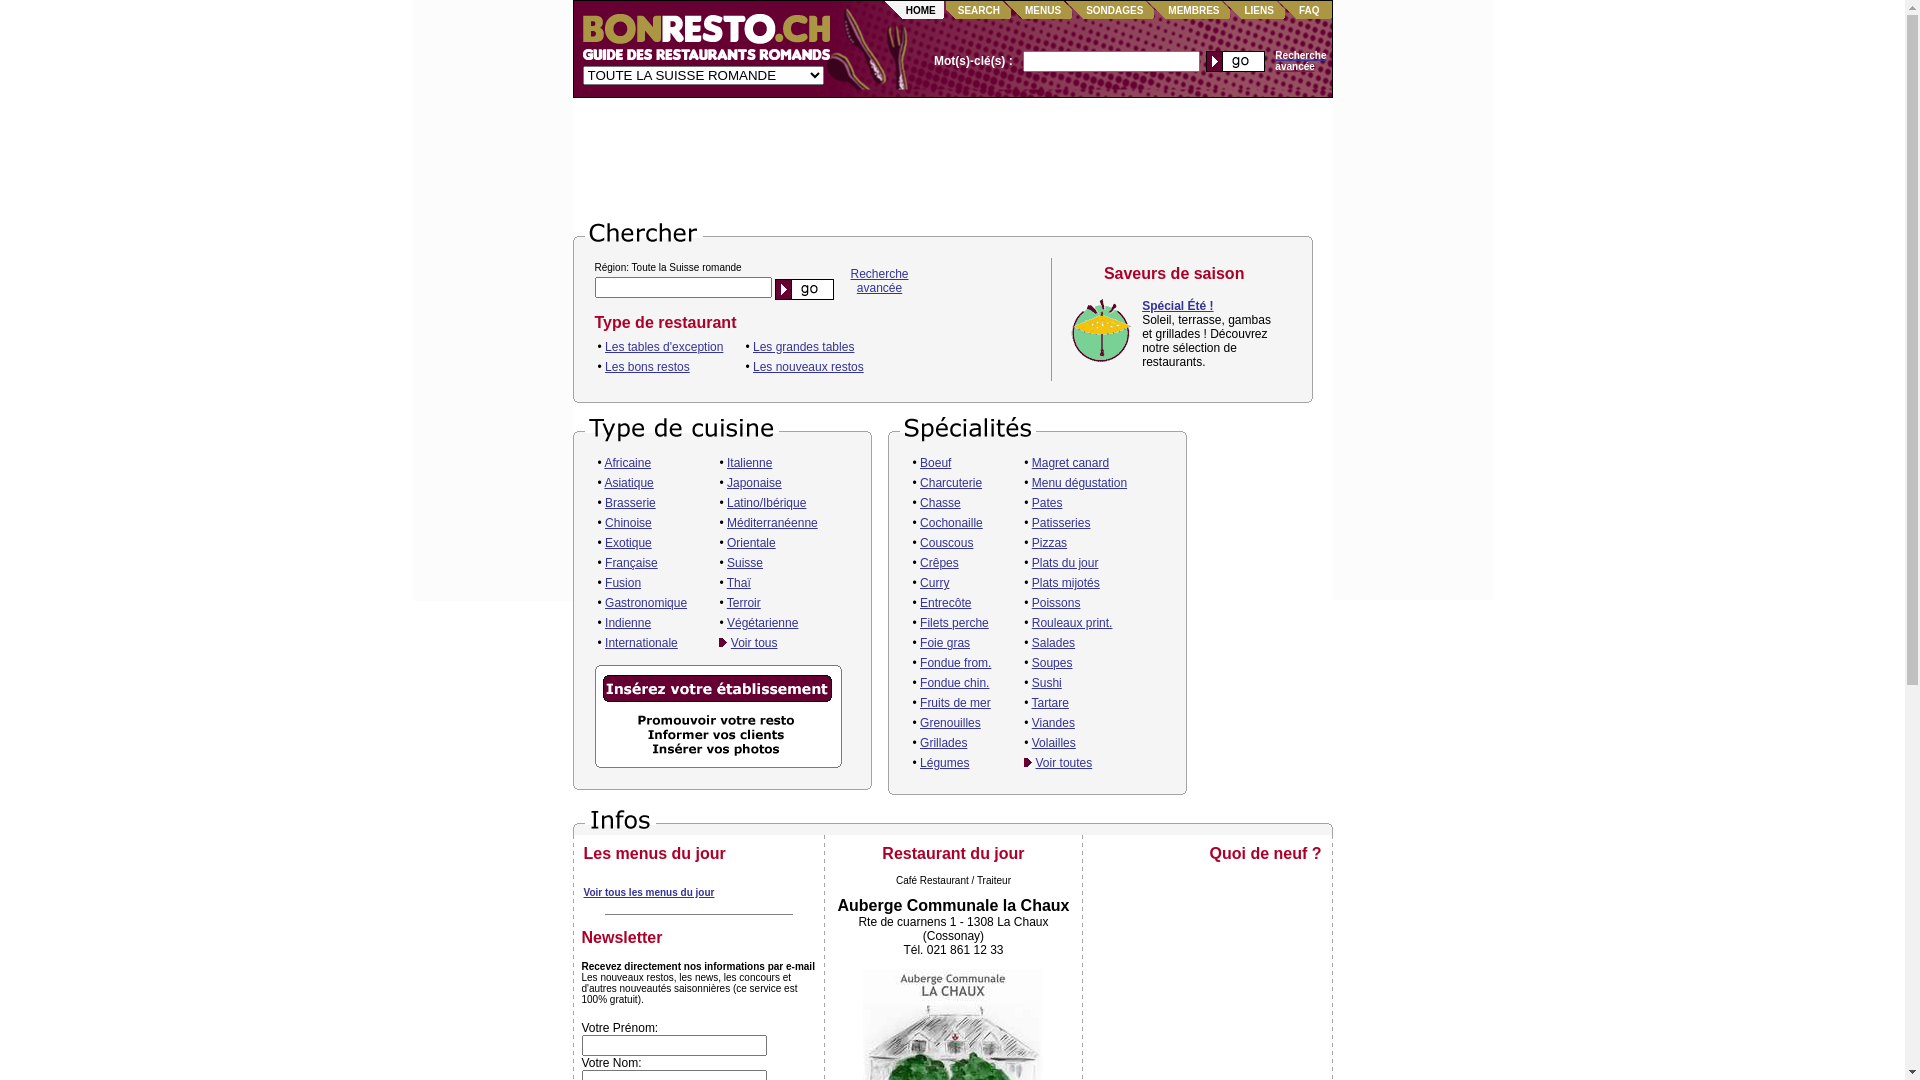 The width and height of the screenshot is (1920, 1080). Describe the element at coordinates (956, 703) in the screenshot. I see `Fruits de mer` at that location.